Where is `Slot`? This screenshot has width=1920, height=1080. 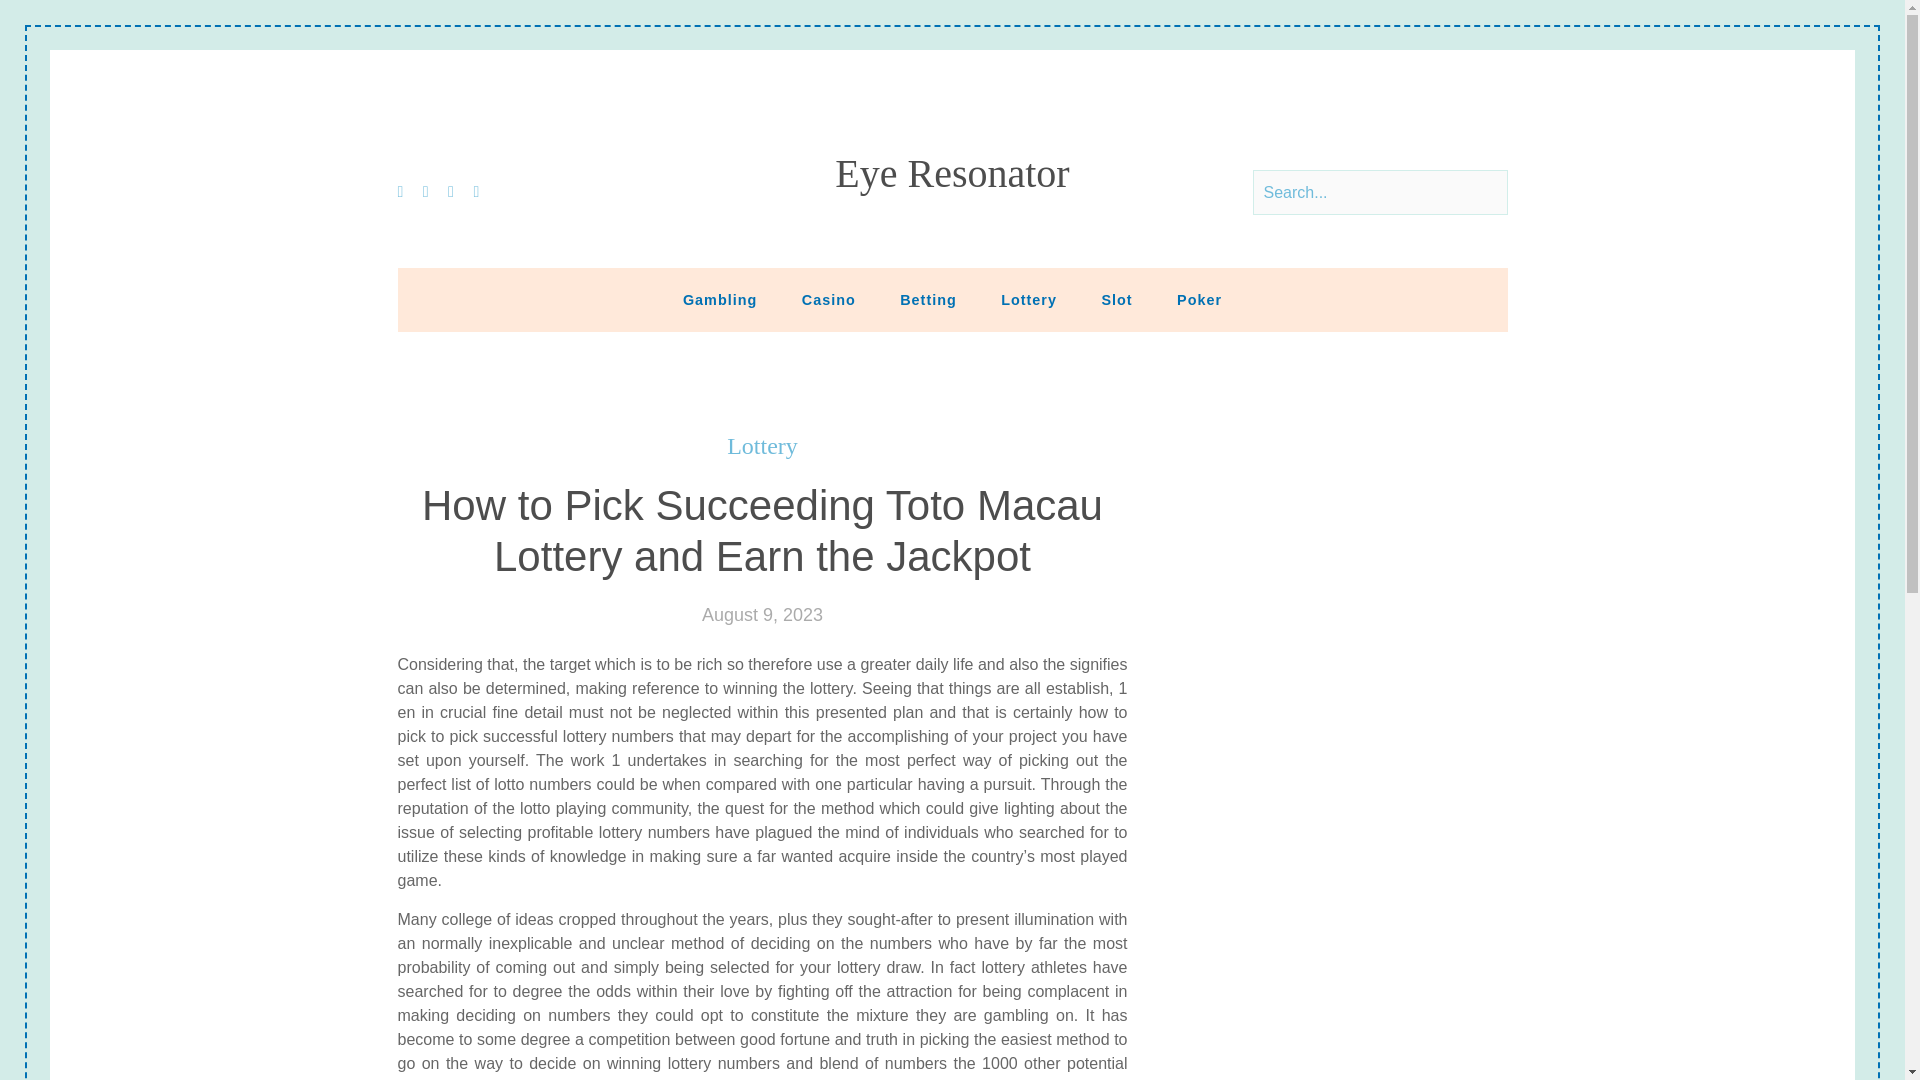 Slot is located at coordinates (1116, 299).